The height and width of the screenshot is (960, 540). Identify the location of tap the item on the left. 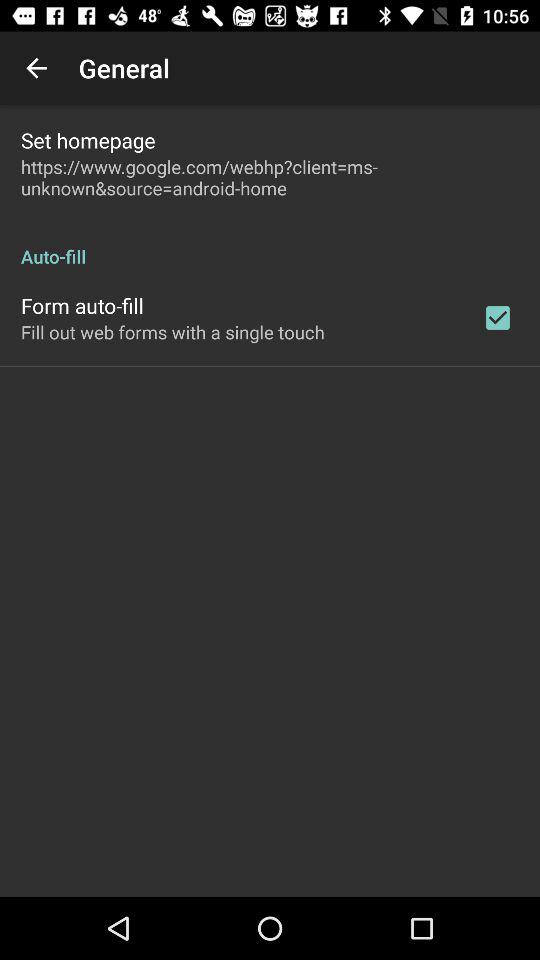
(172, 332).